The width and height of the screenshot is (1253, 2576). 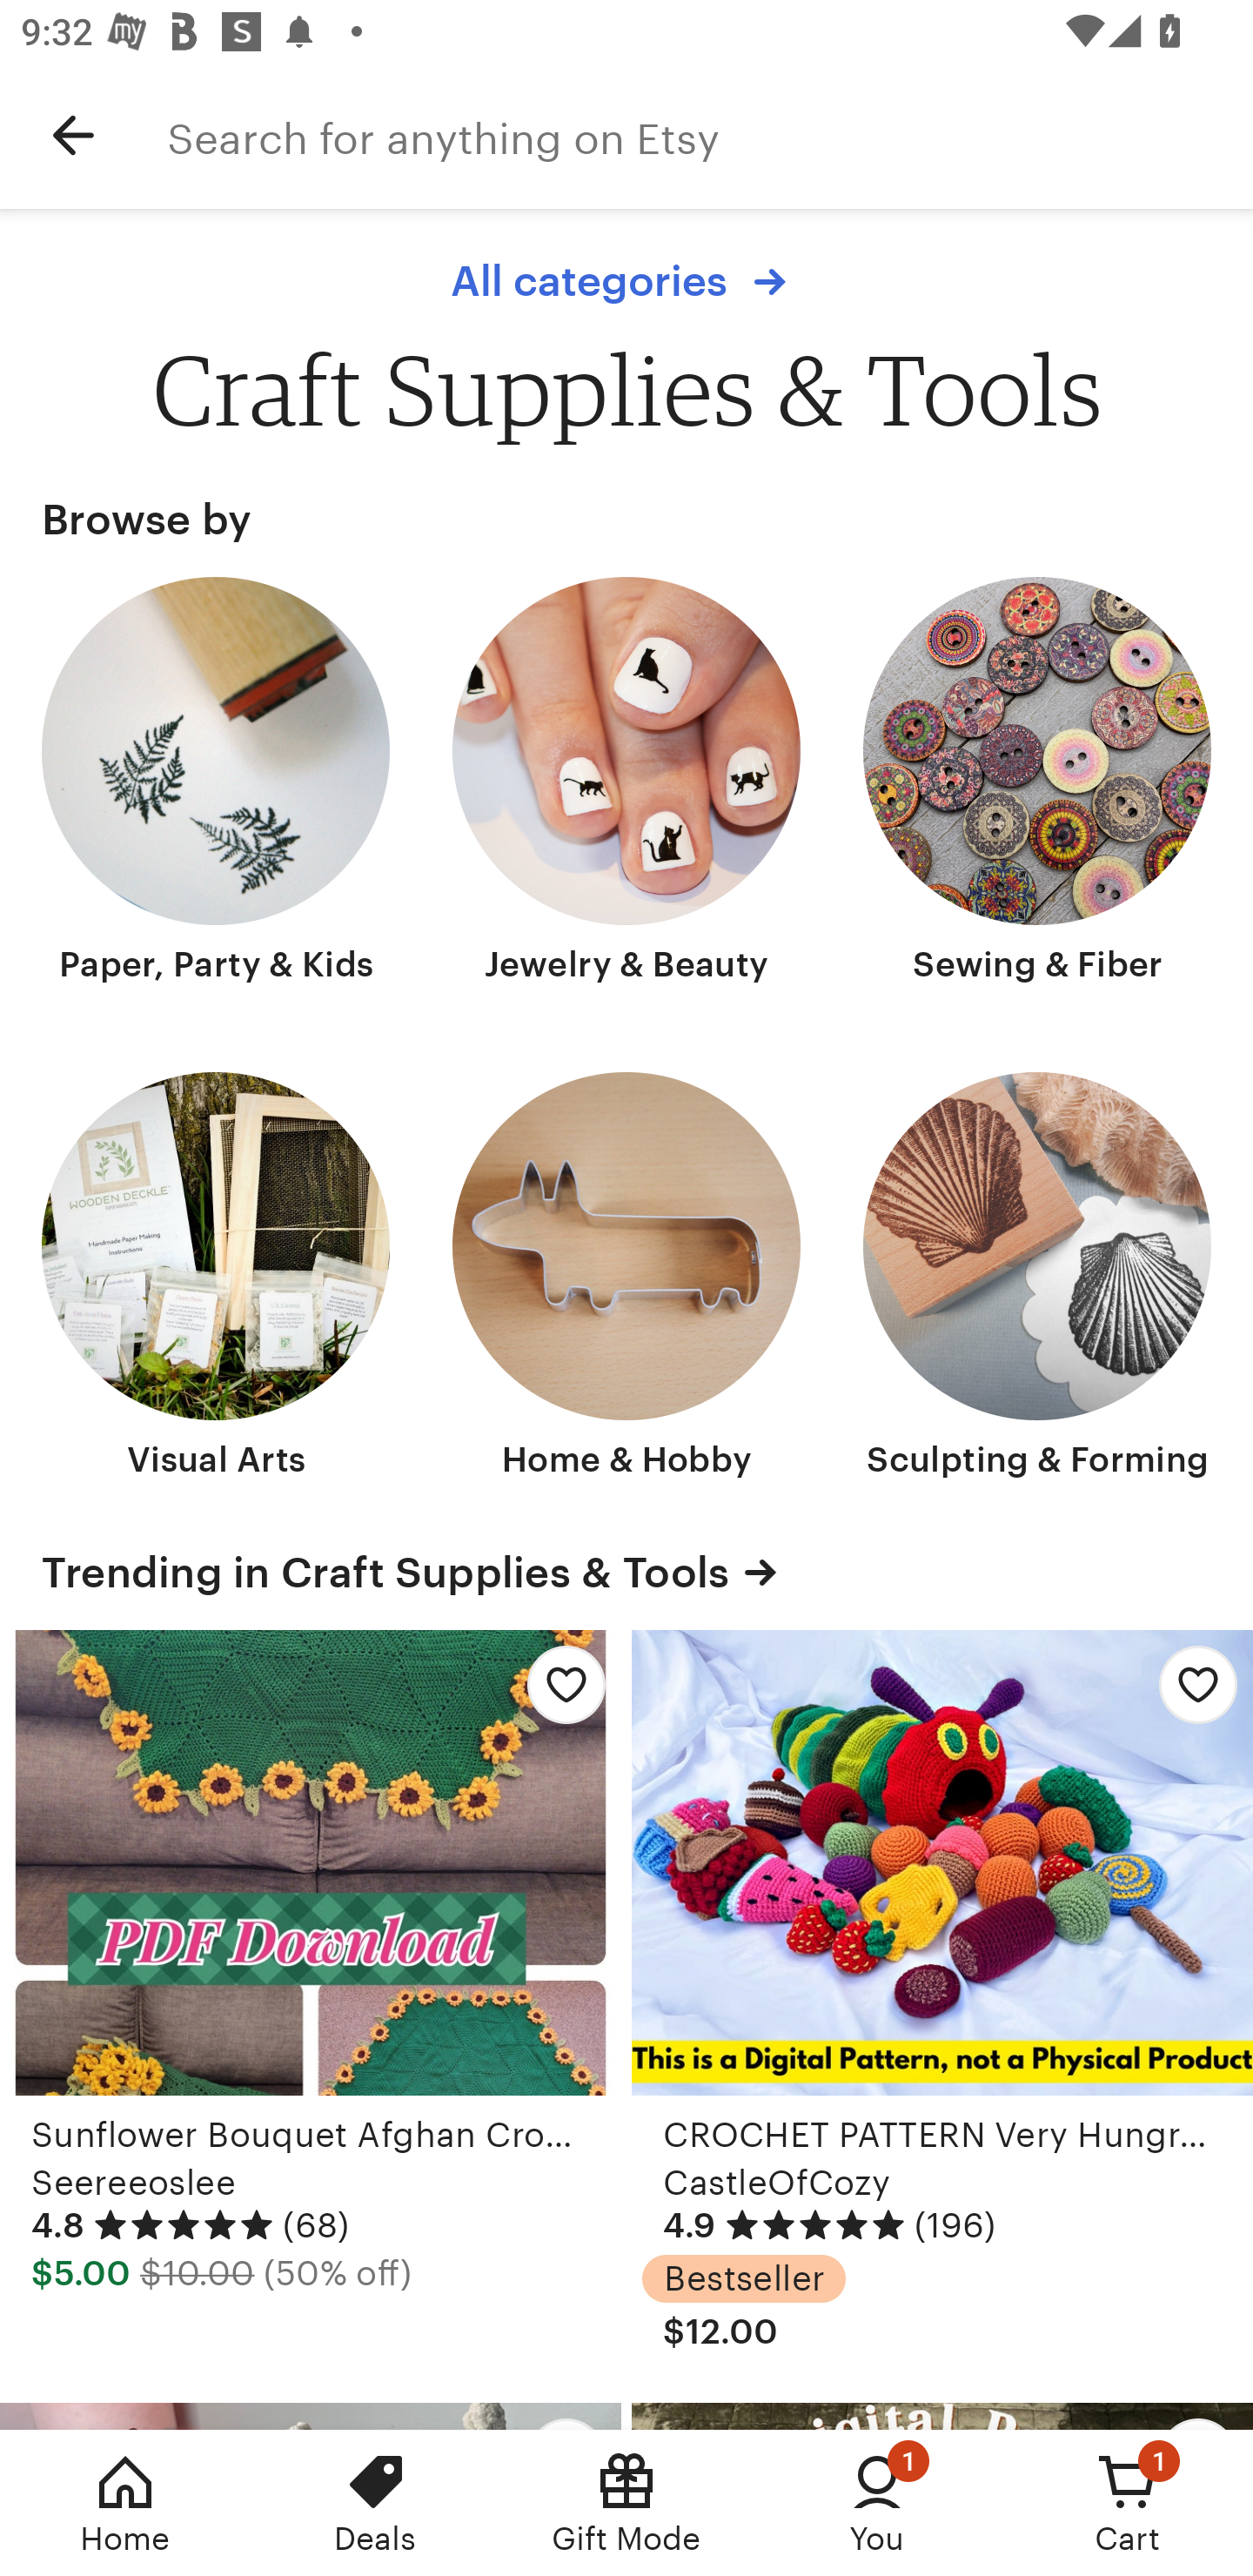 I want to click on Home, so click(x=125, y=2503).